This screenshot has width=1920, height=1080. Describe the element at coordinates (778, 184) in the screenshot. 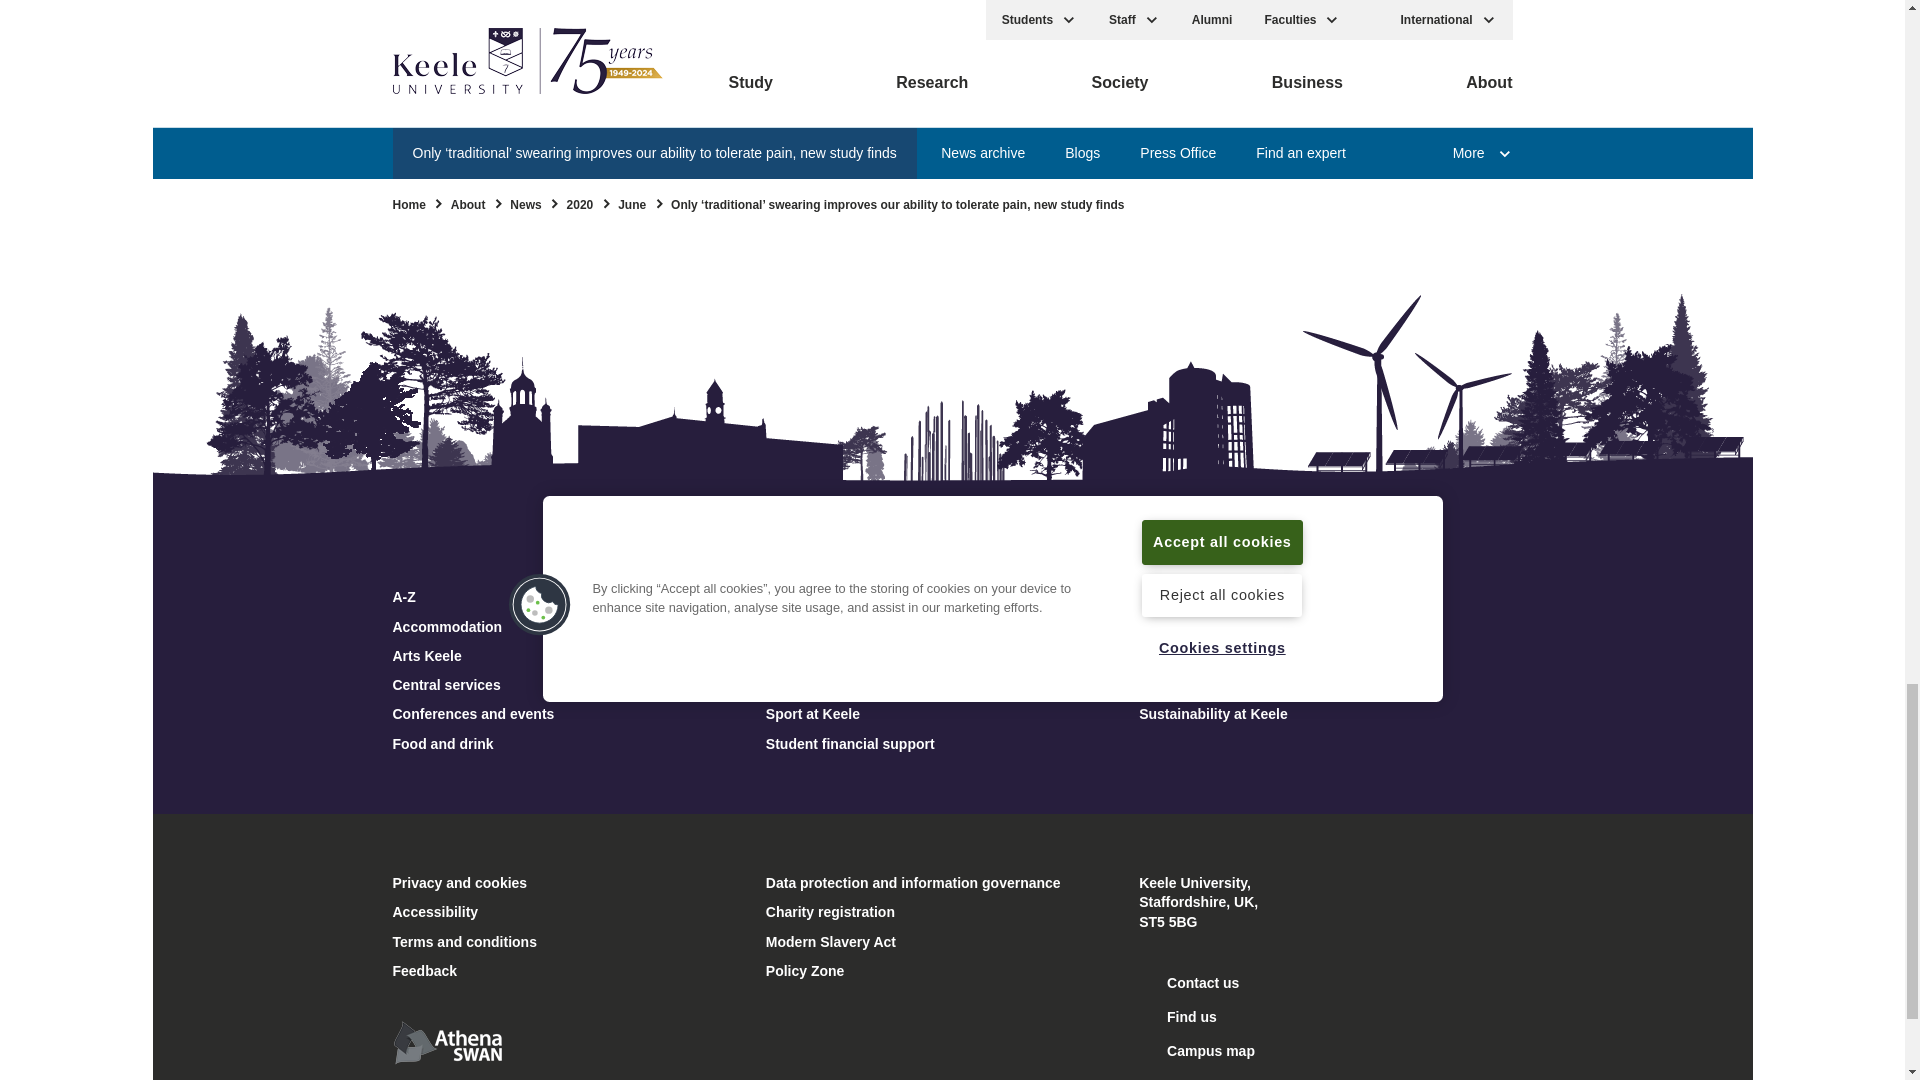

I see `Link to Facebook` at that location.